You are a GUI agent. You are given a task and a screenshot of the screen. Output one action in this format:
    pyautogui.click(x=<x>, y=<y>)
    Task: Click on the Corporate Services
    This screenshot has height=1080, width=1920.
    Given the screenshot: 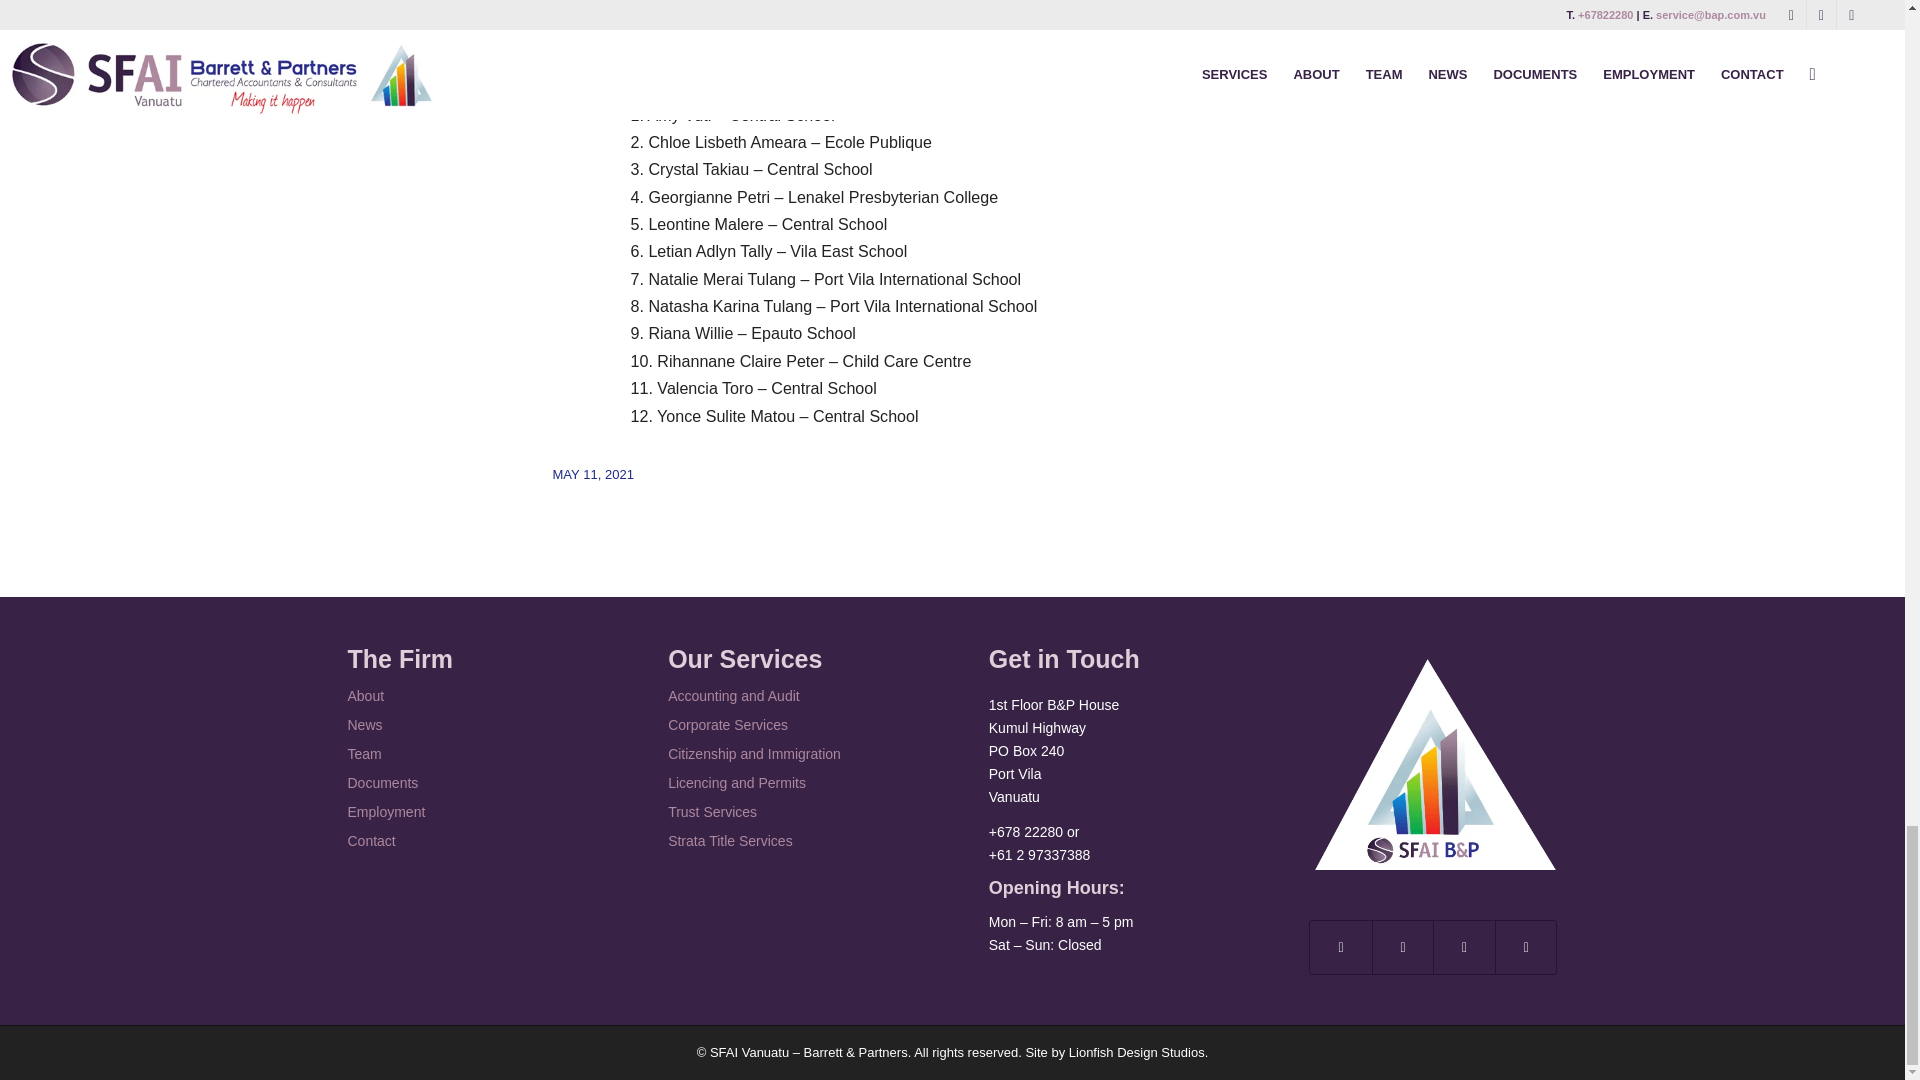 What is the action you would take?
    pyautogui.click(x=792, y=724)
    